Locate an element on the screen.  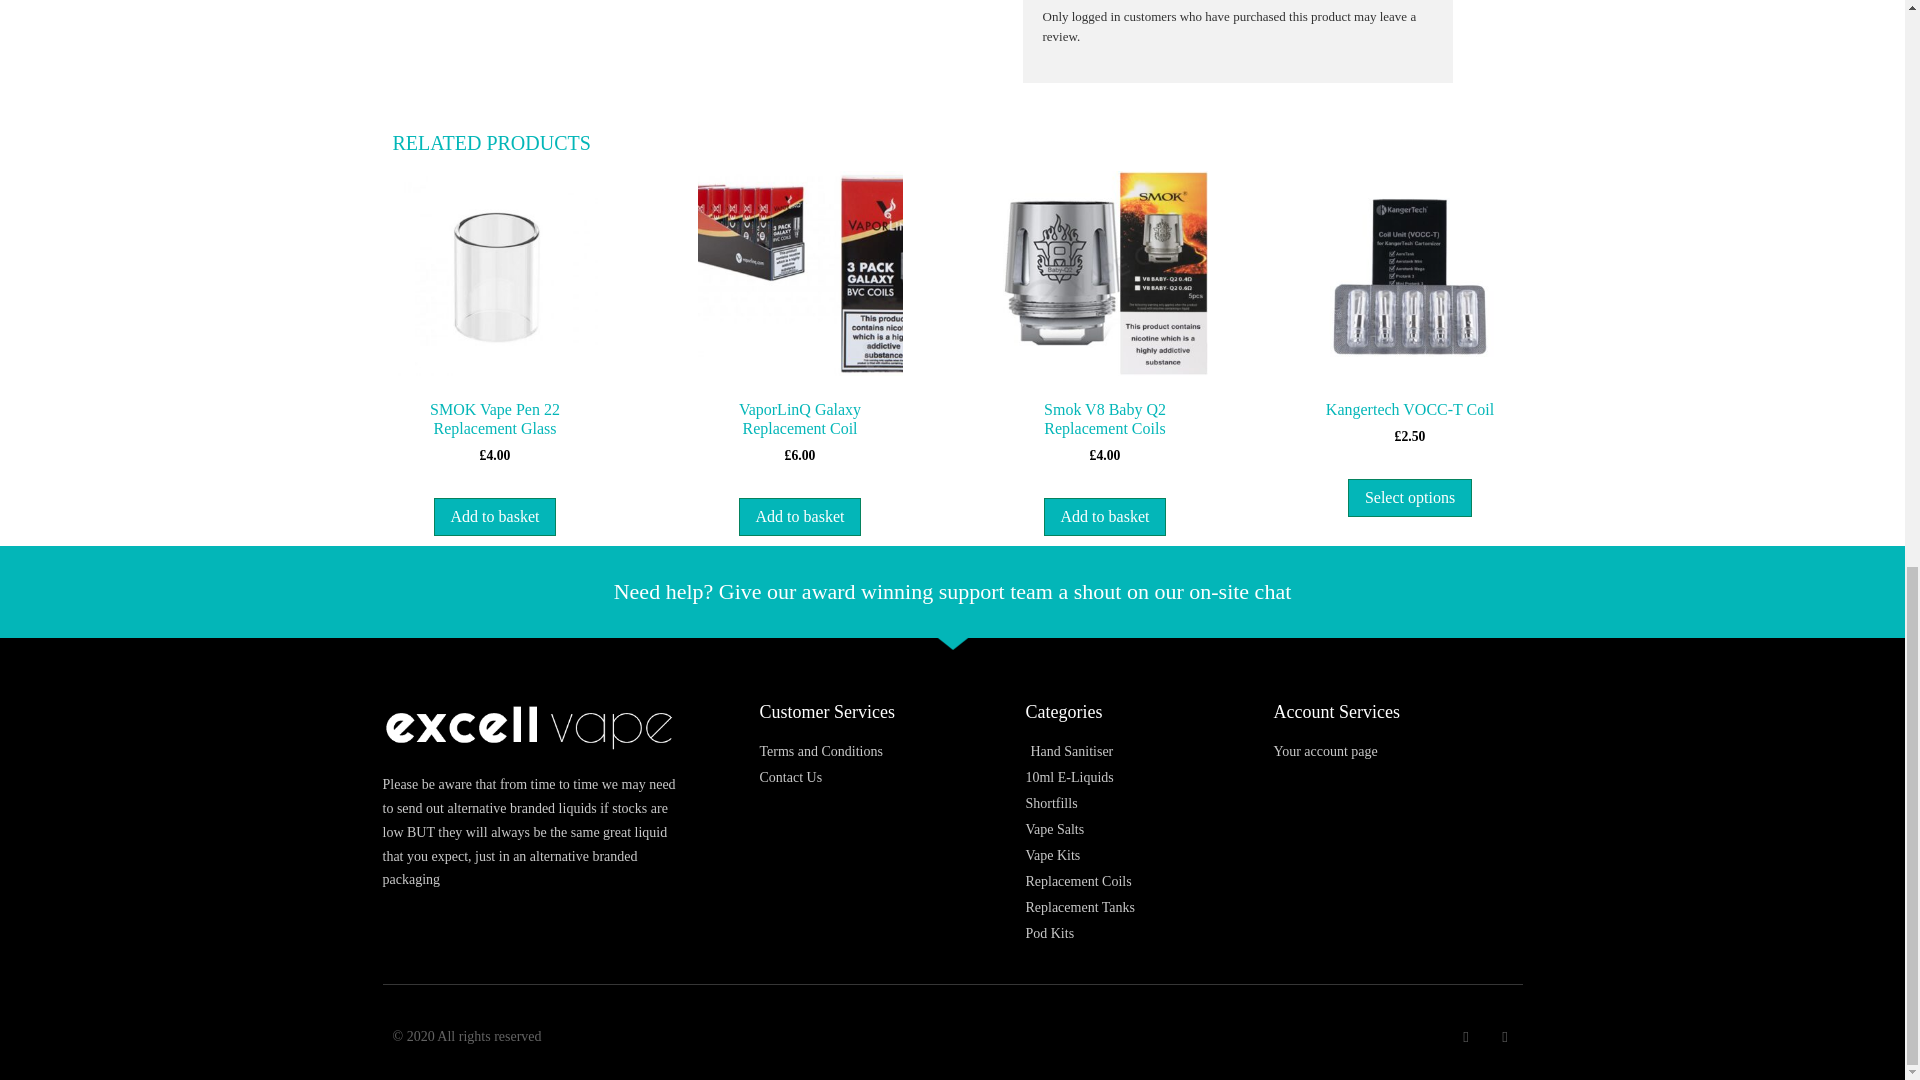
Add to basket is located at coordinates (800, 516).